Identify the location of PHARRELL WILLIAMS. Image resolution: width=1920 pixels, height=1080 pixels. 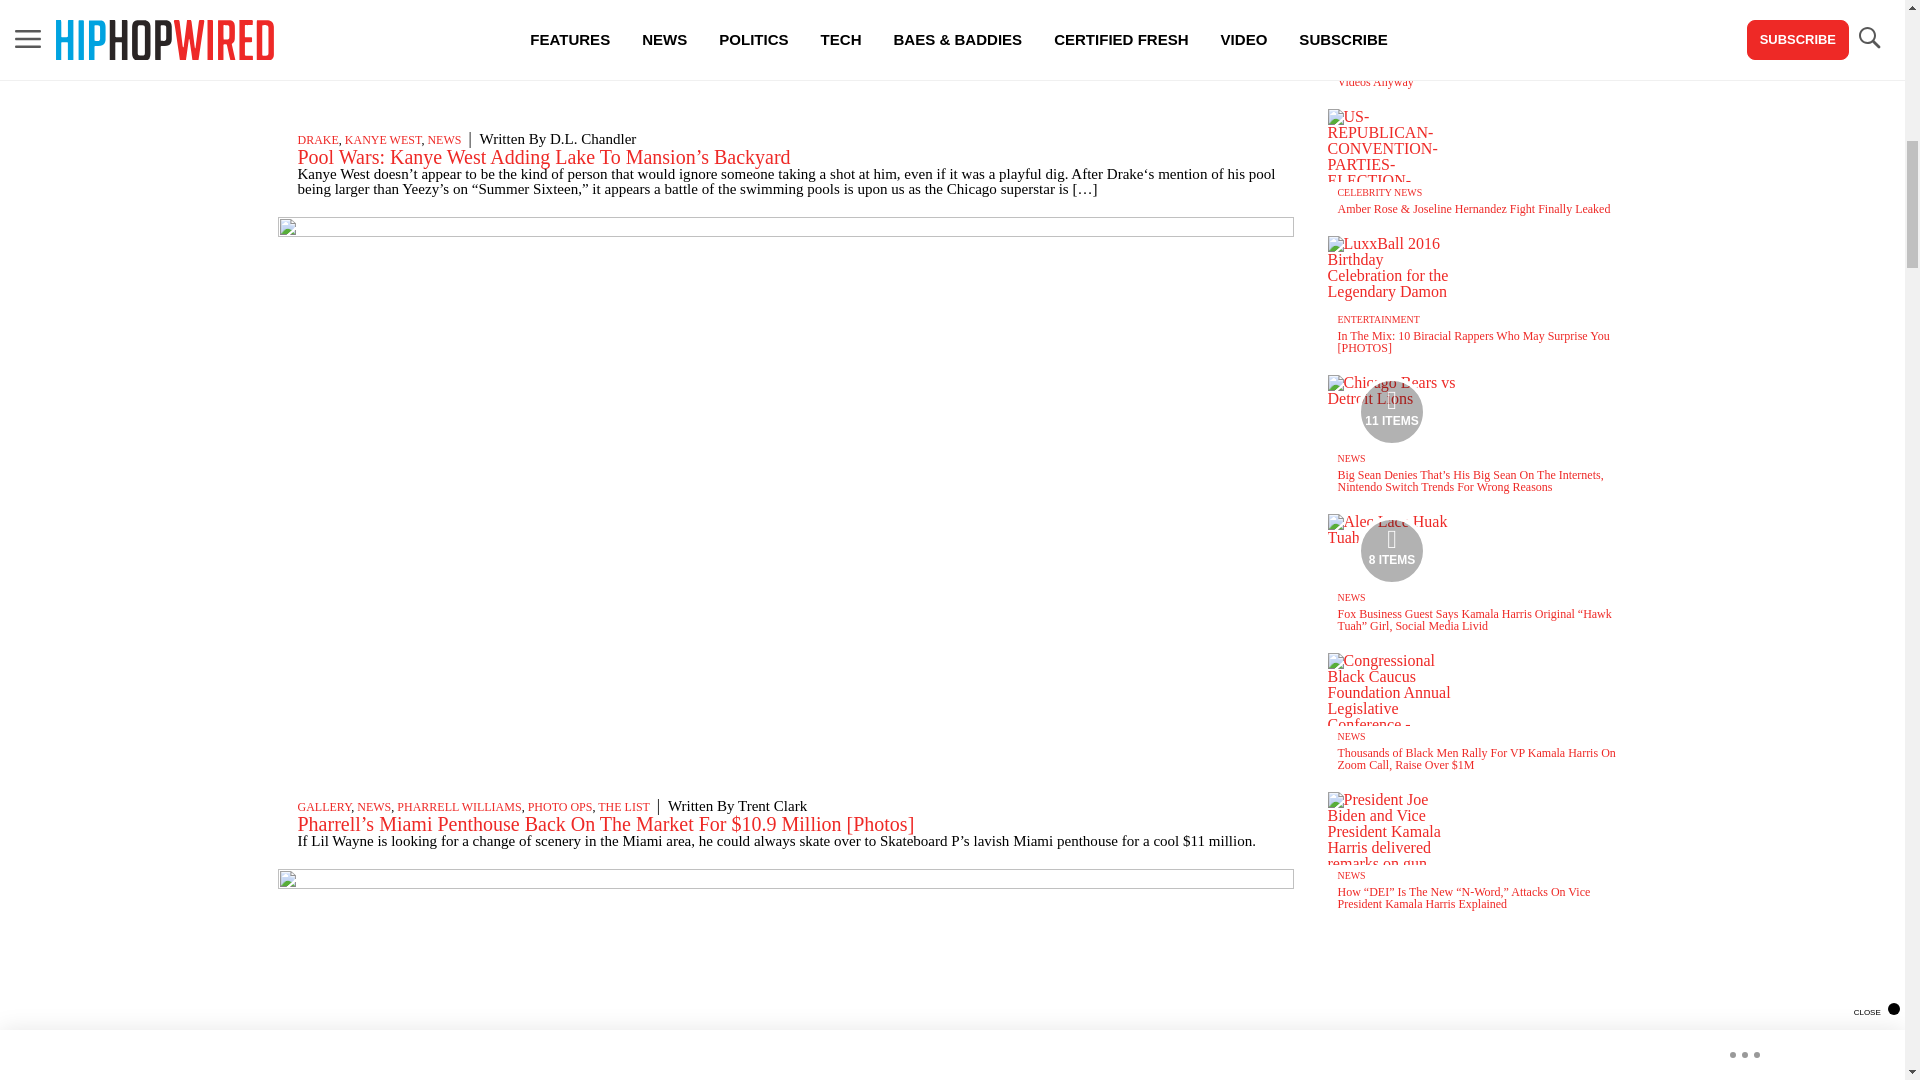
(458, 807).